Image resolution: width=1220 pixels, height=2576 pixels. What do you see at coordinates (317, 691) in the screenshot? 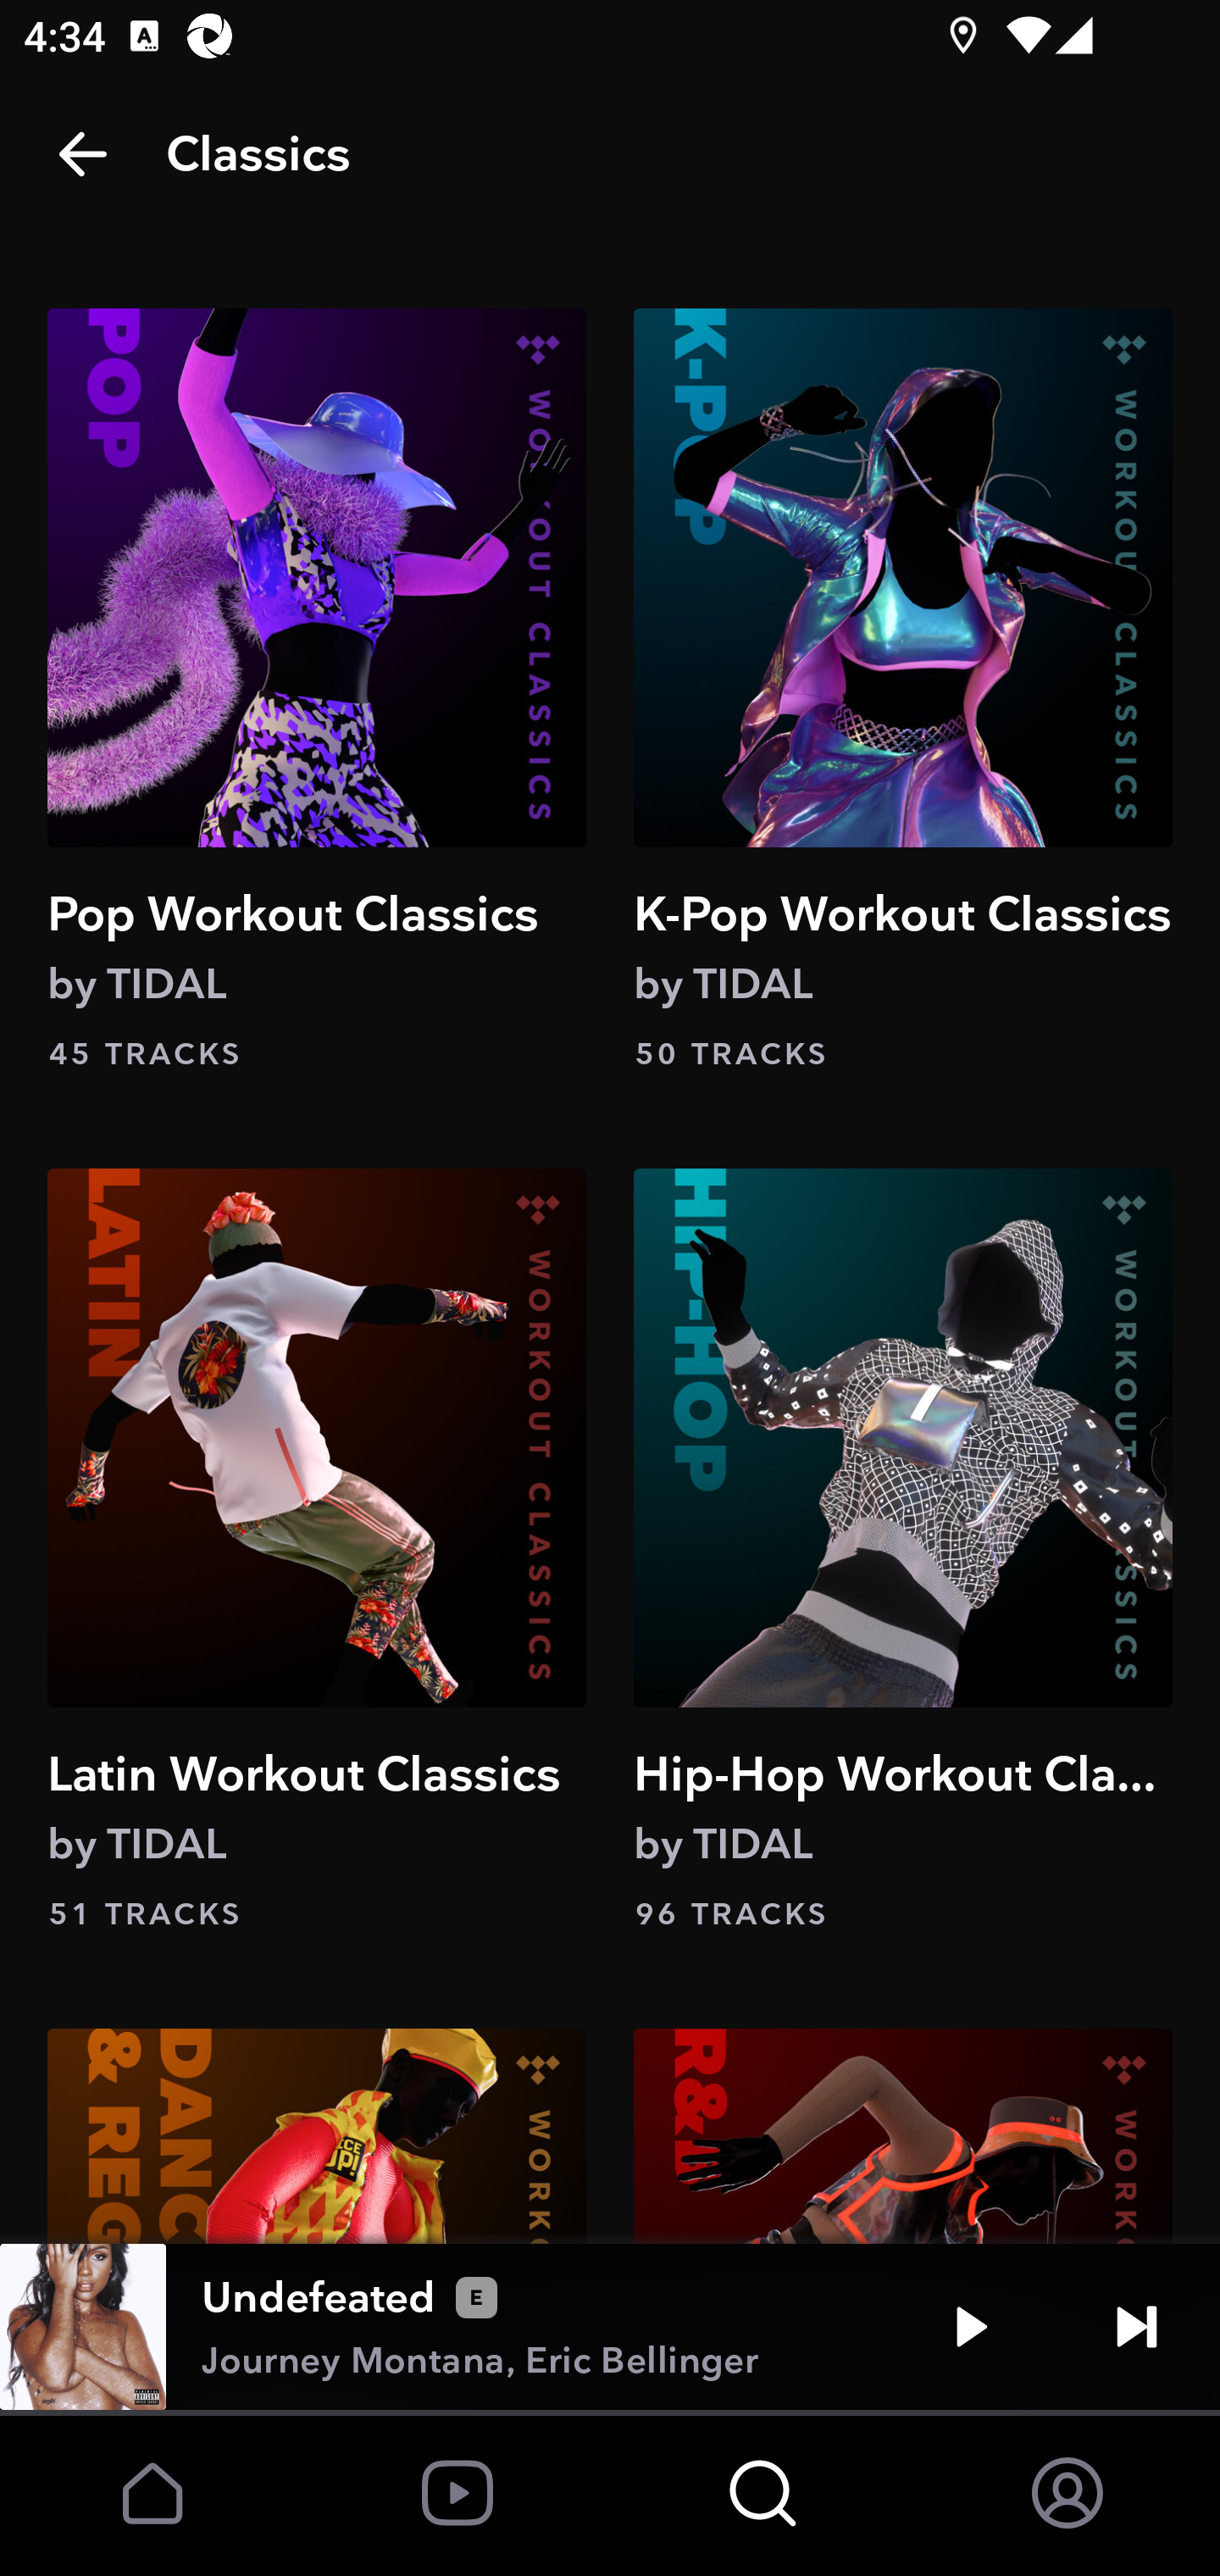
I see `Pop Workout Classics by TIDAL 45 TRACKS` at bounding box center [317, 691].